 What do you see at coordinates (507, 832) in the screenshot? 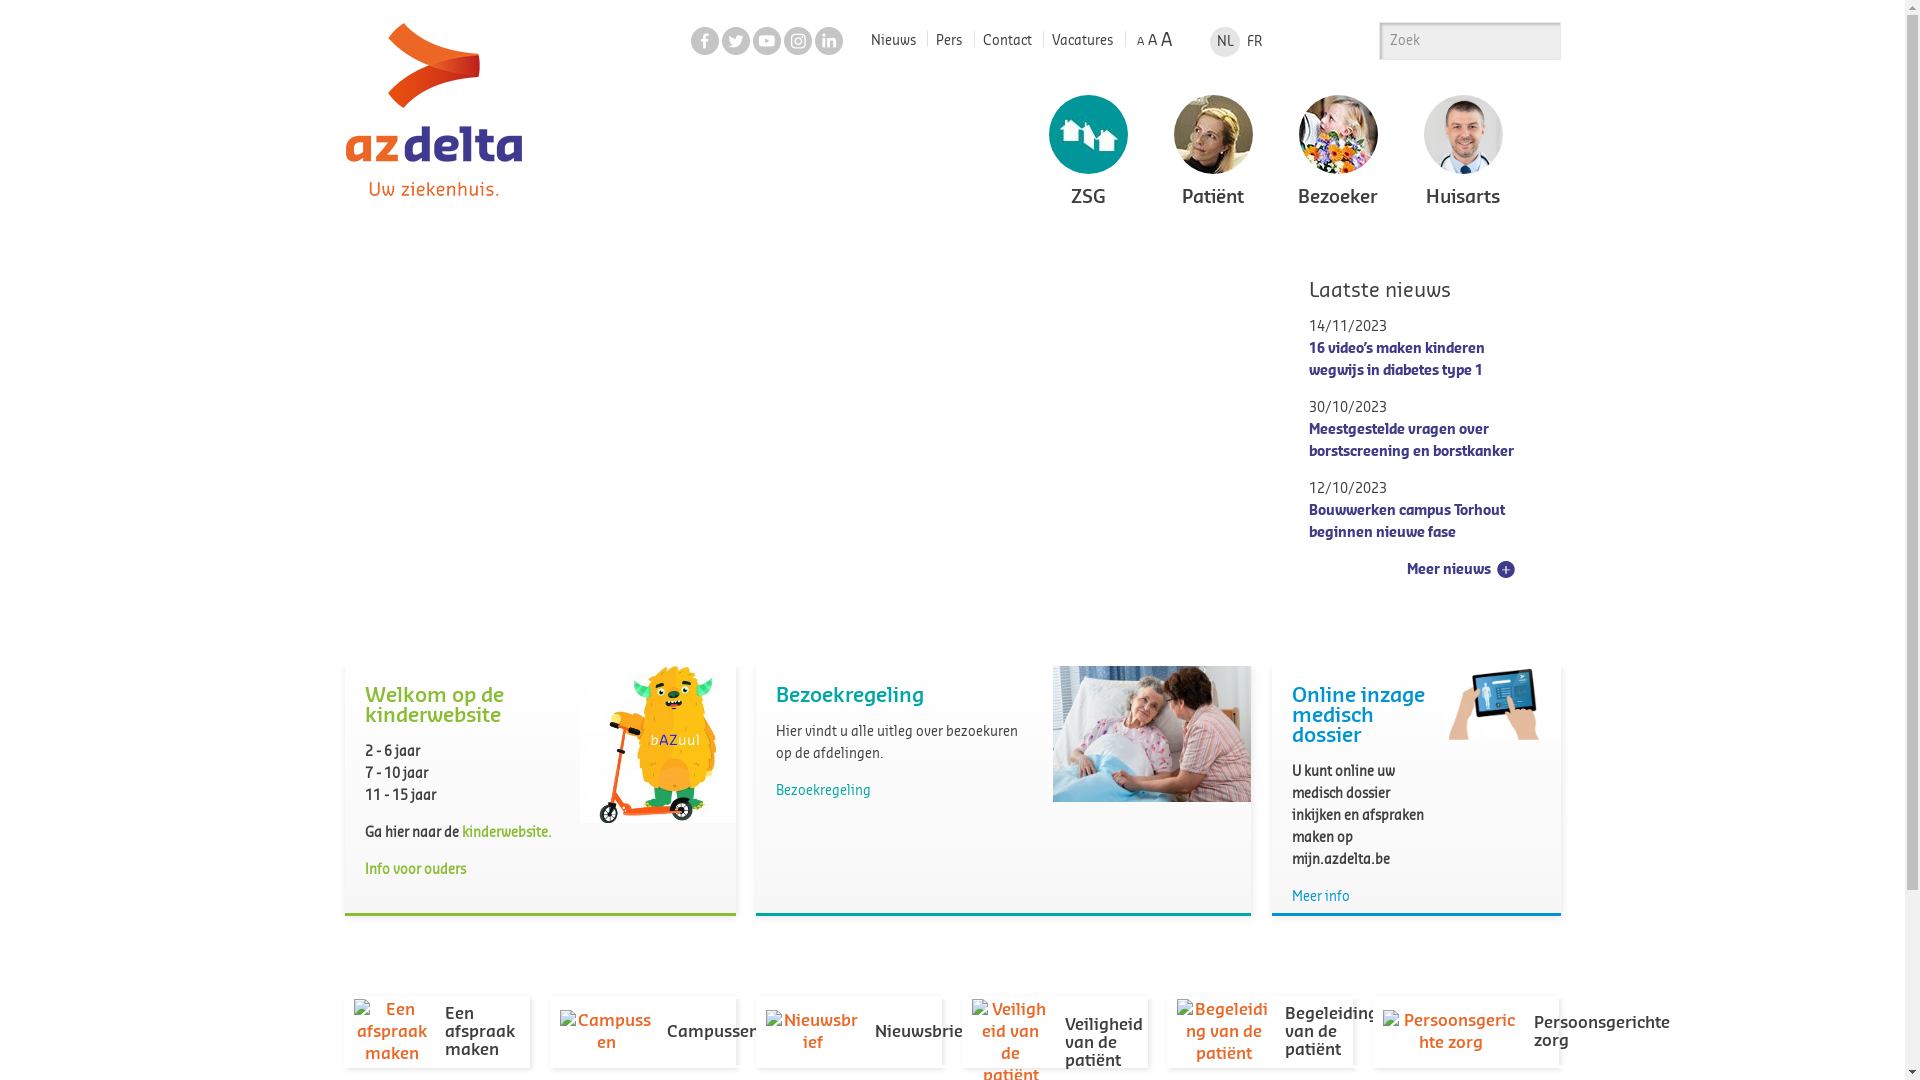
I see `kinderwebsite.` at bounding box center [507, 832].